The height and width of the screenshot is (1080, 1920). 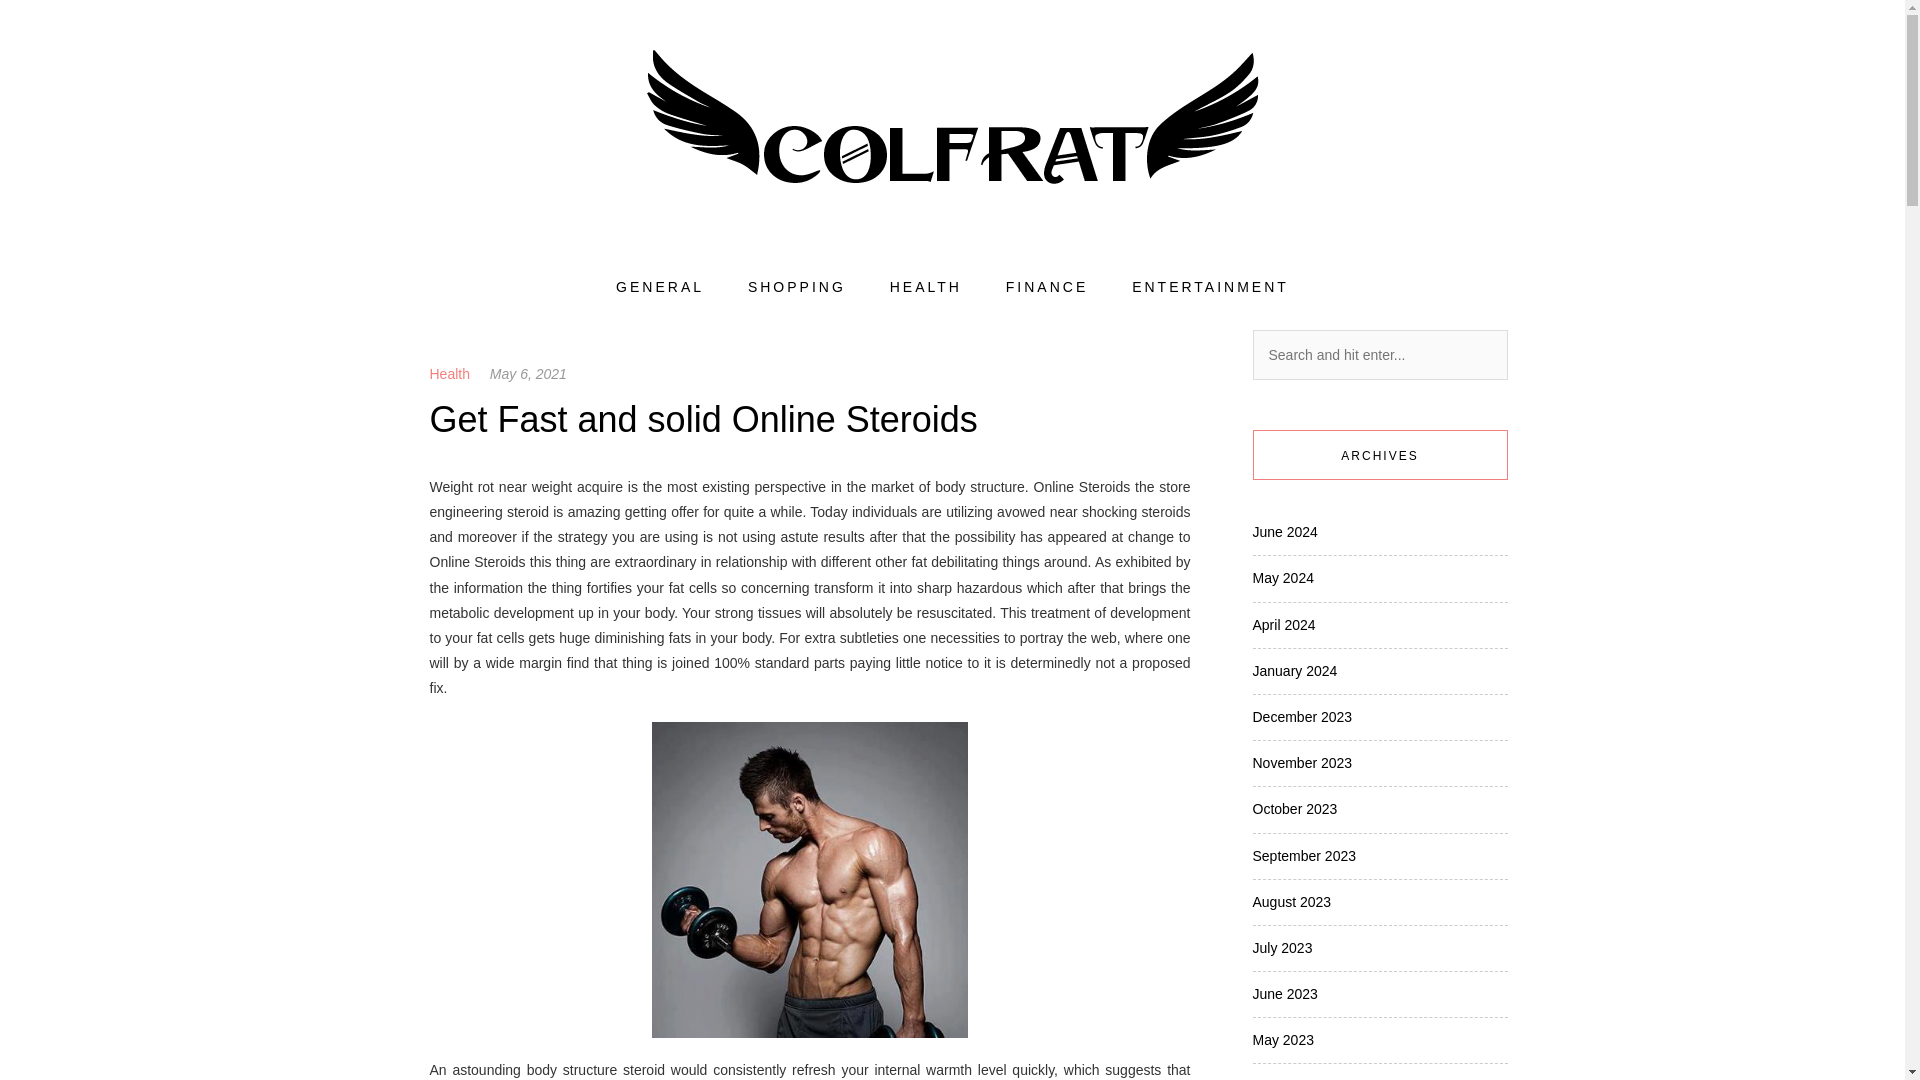 I want to click on November 2023, so click(x=1301, y=762).